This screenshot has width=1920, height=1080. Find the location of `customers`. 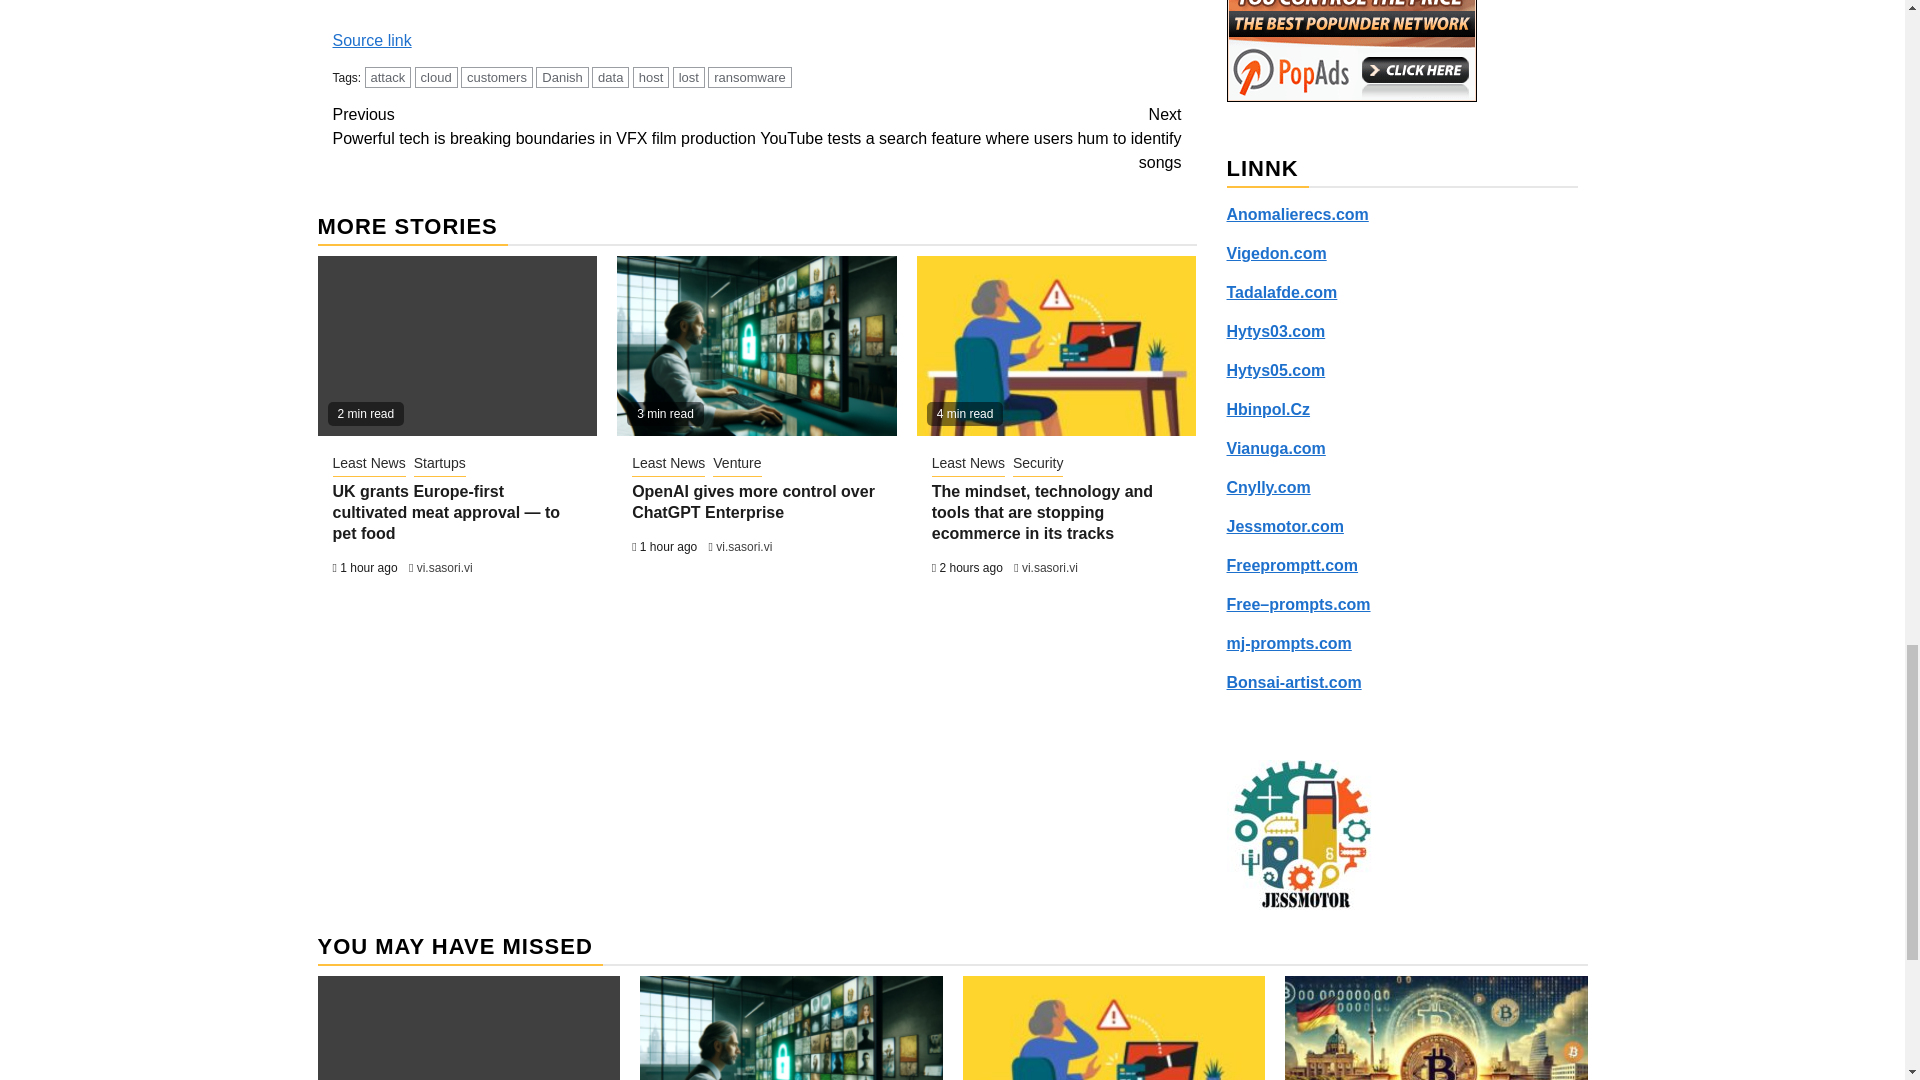

customers is located at coordinates (496, 76).